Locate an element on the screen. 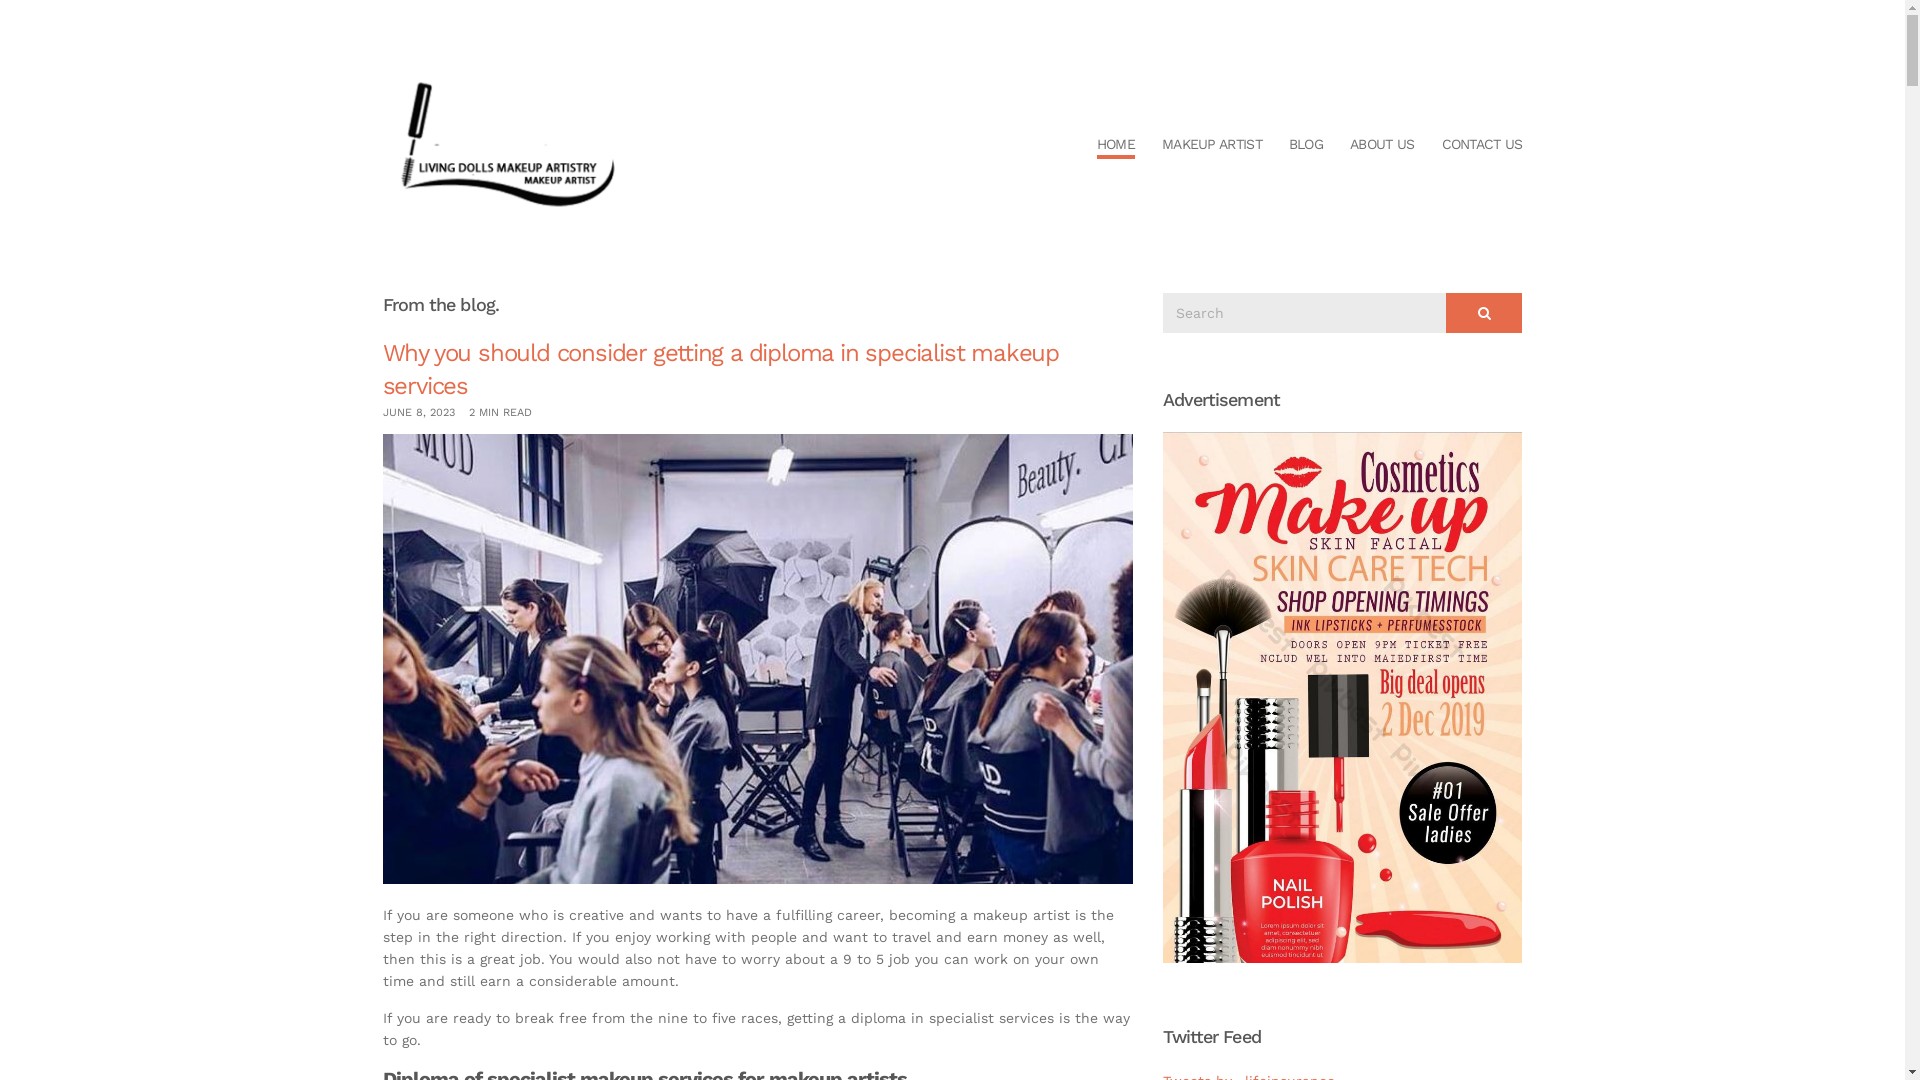  BLOG is located at coordinates (1306, 146).